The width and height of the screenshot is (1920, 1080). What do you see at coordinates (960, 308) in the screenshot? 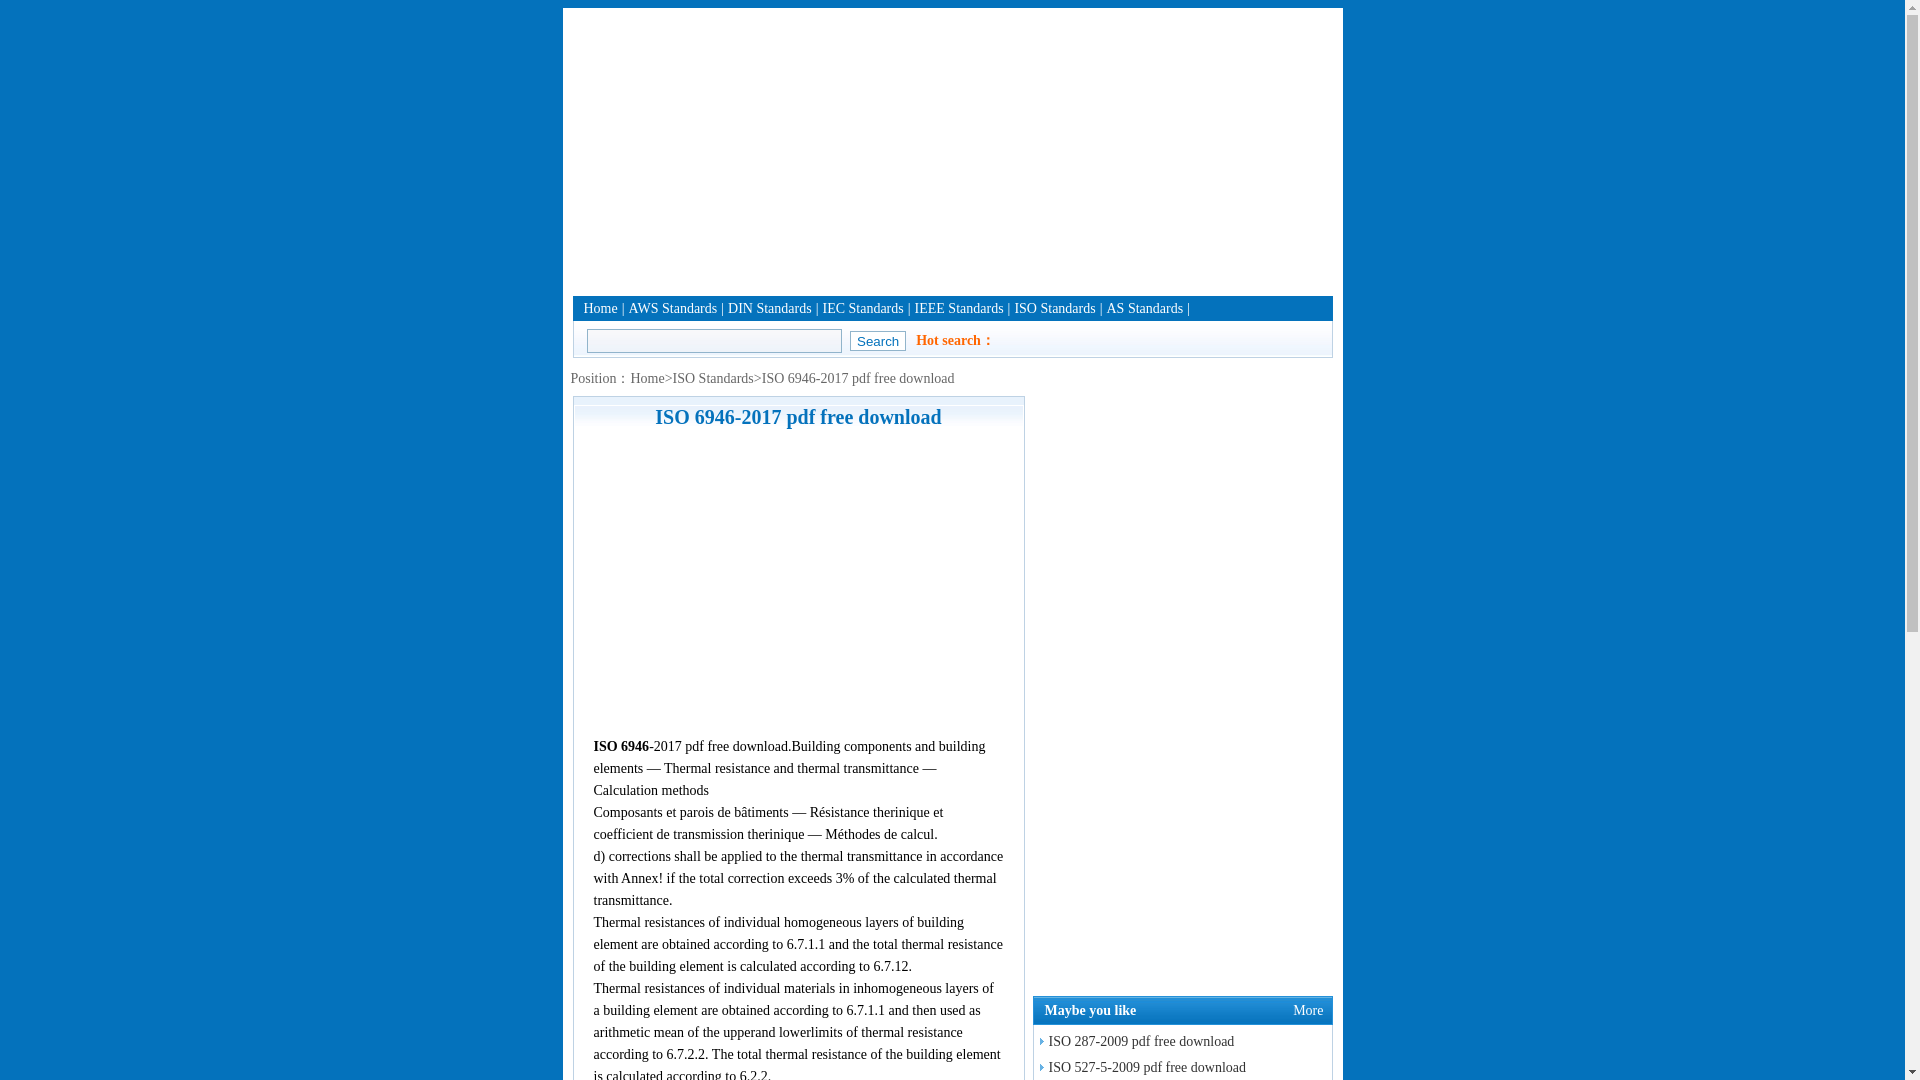
I see `IEEE Standards` at bounding box center [960, 308].